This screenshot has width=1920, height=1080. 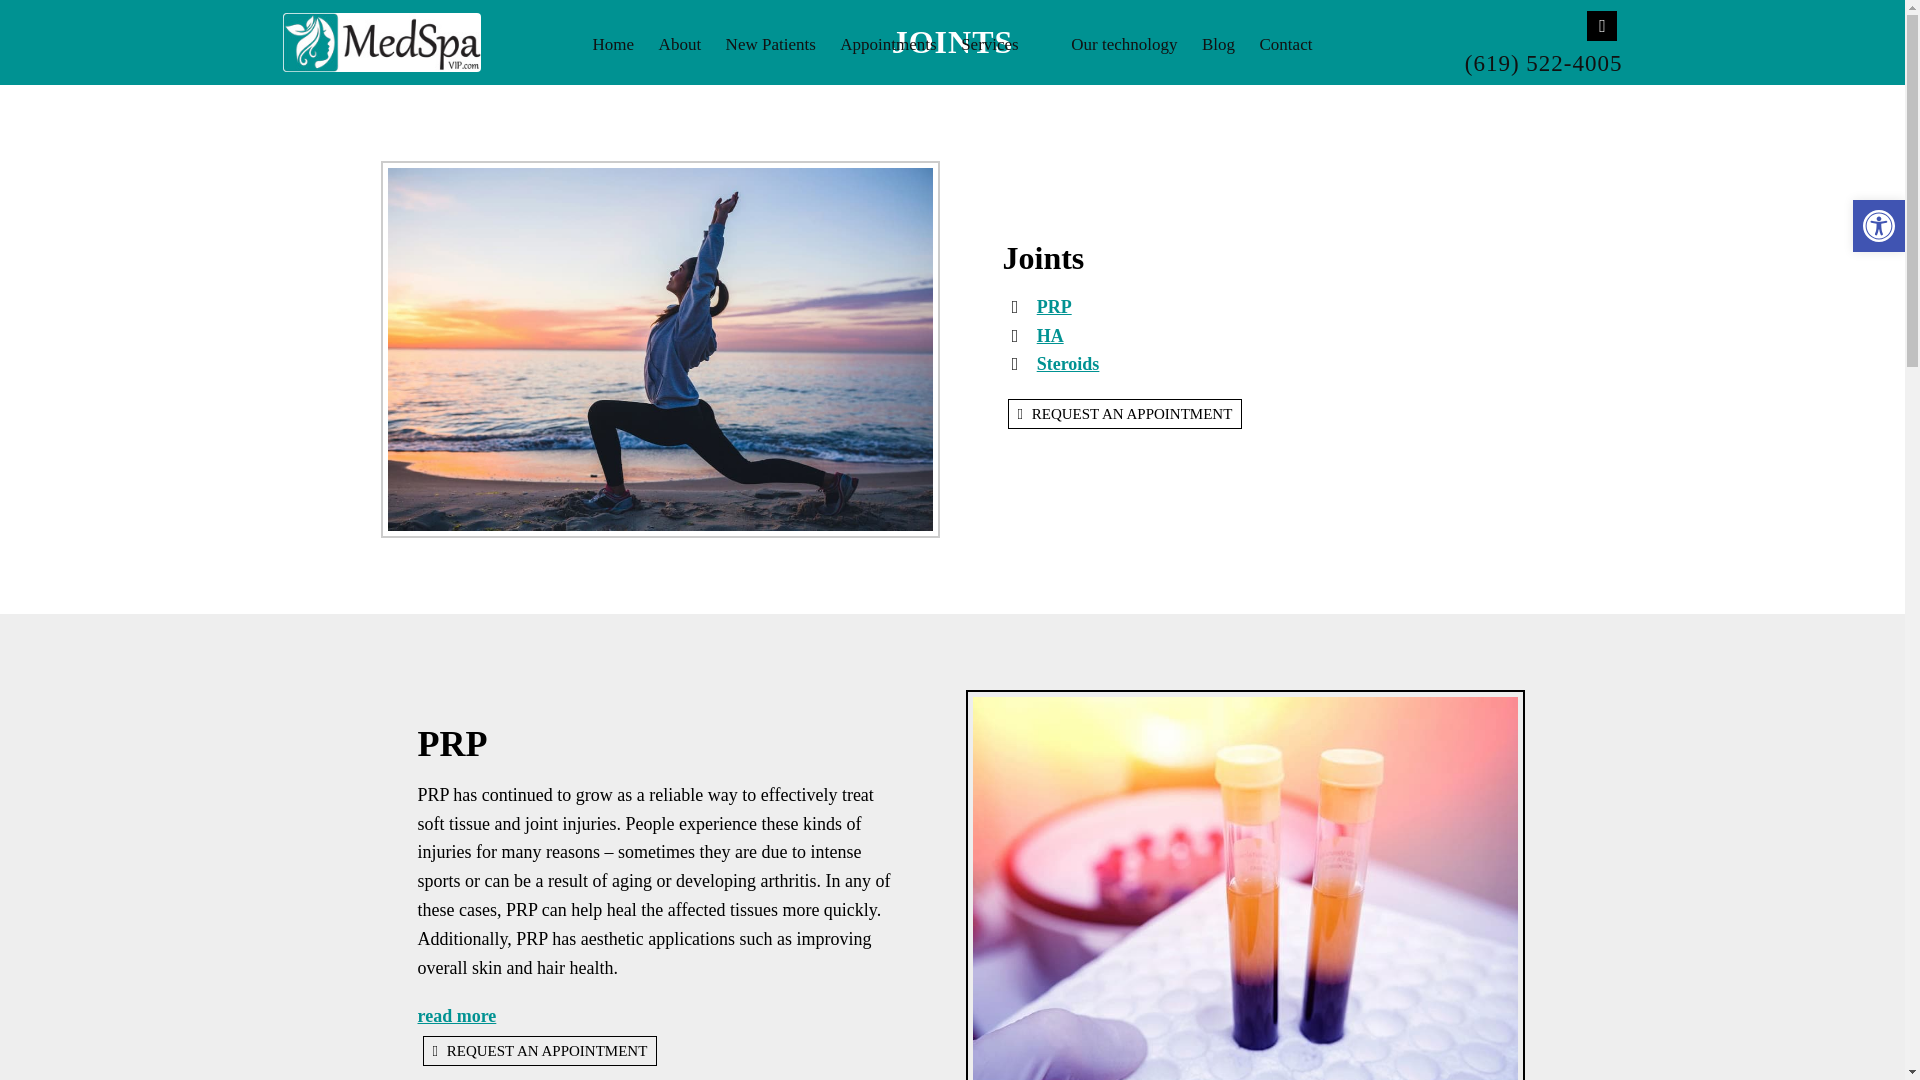 I want to click on Accessibility Tools, so click(x=1878, y=225).